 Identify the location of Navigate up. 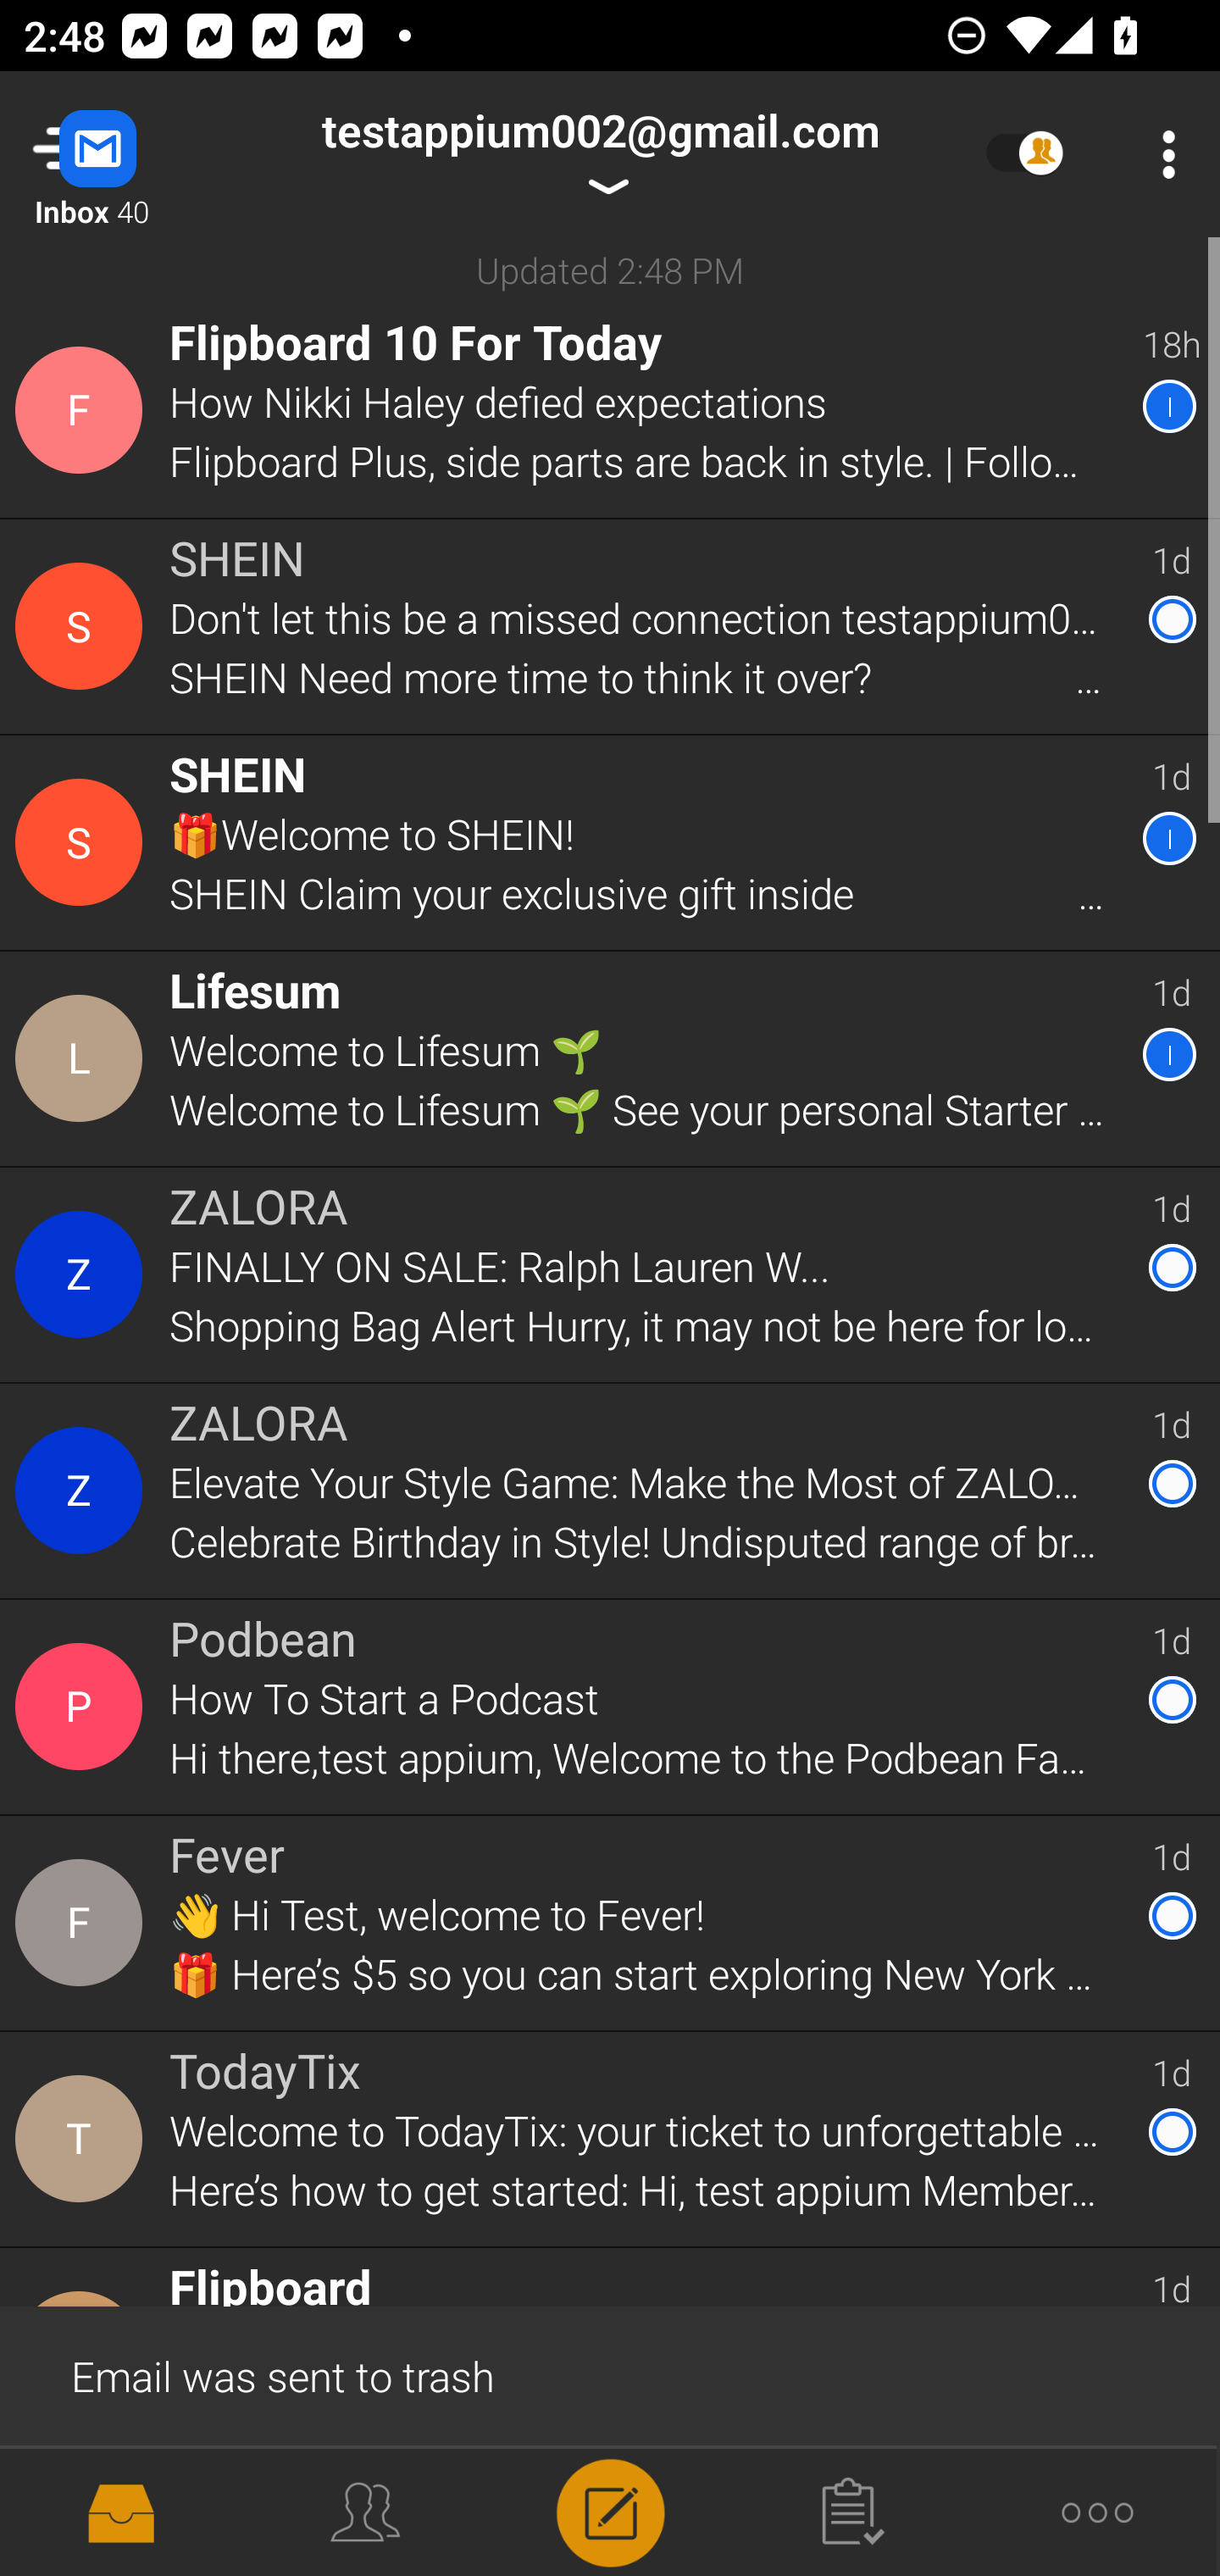
(134, 154).